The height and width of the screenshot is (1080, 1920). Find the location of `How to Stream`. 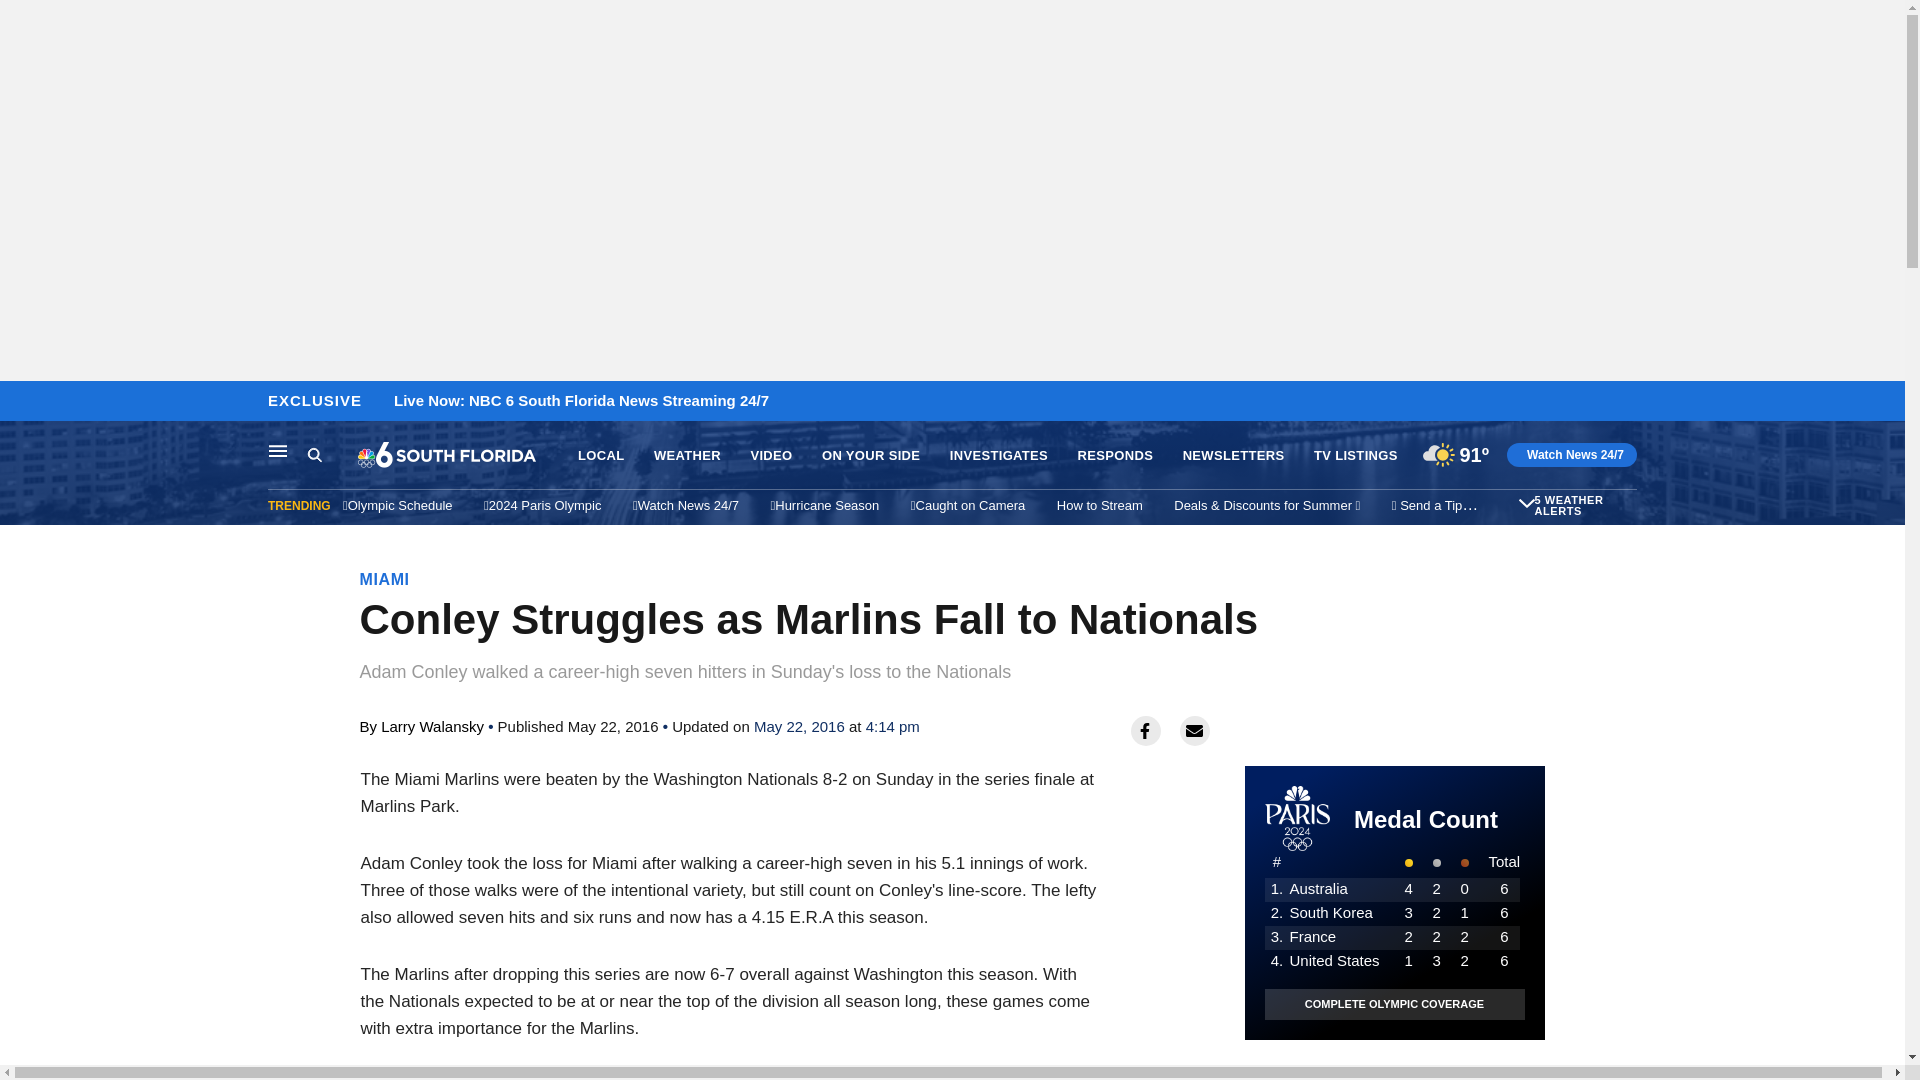

How to Stream is located at coordinates (1100, 505).